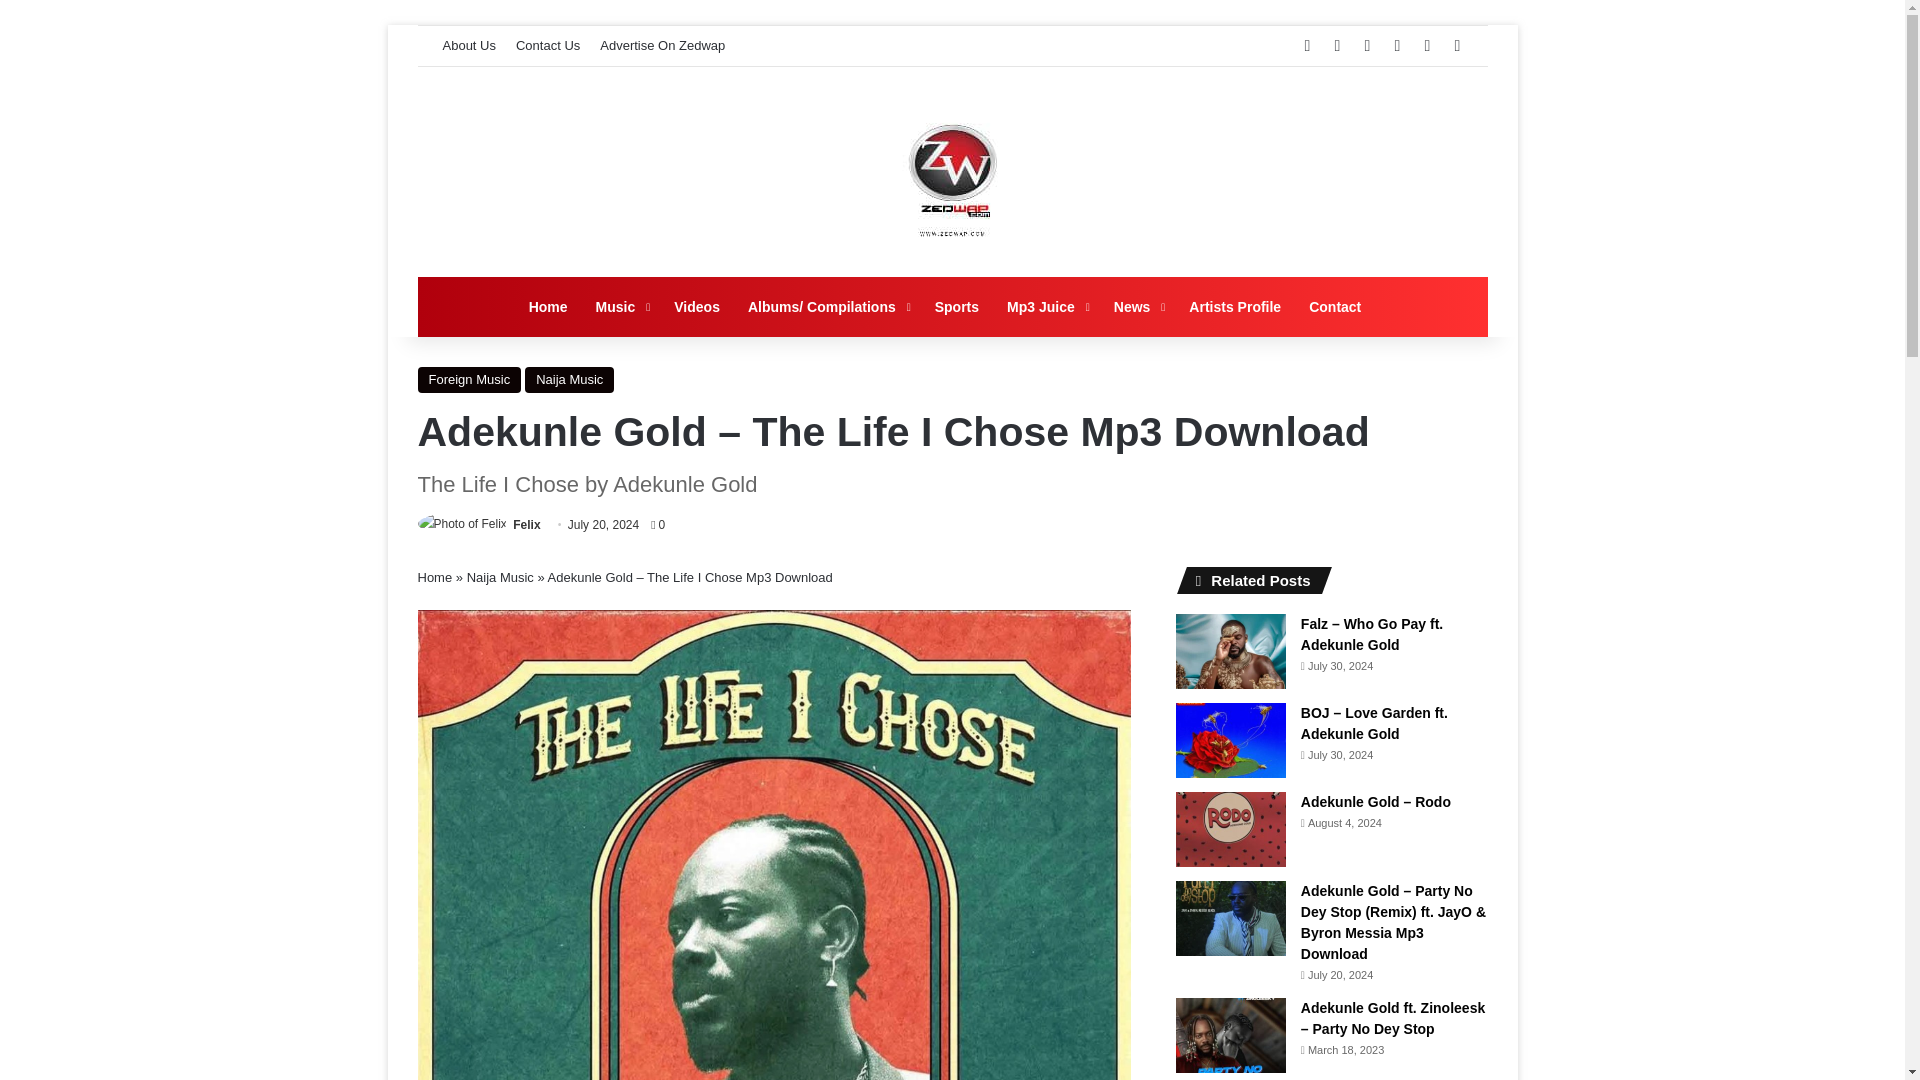 The width and height of the screenshot is (1920, 1080). I want to click on Mp3 Juice, so click(1046, 306).